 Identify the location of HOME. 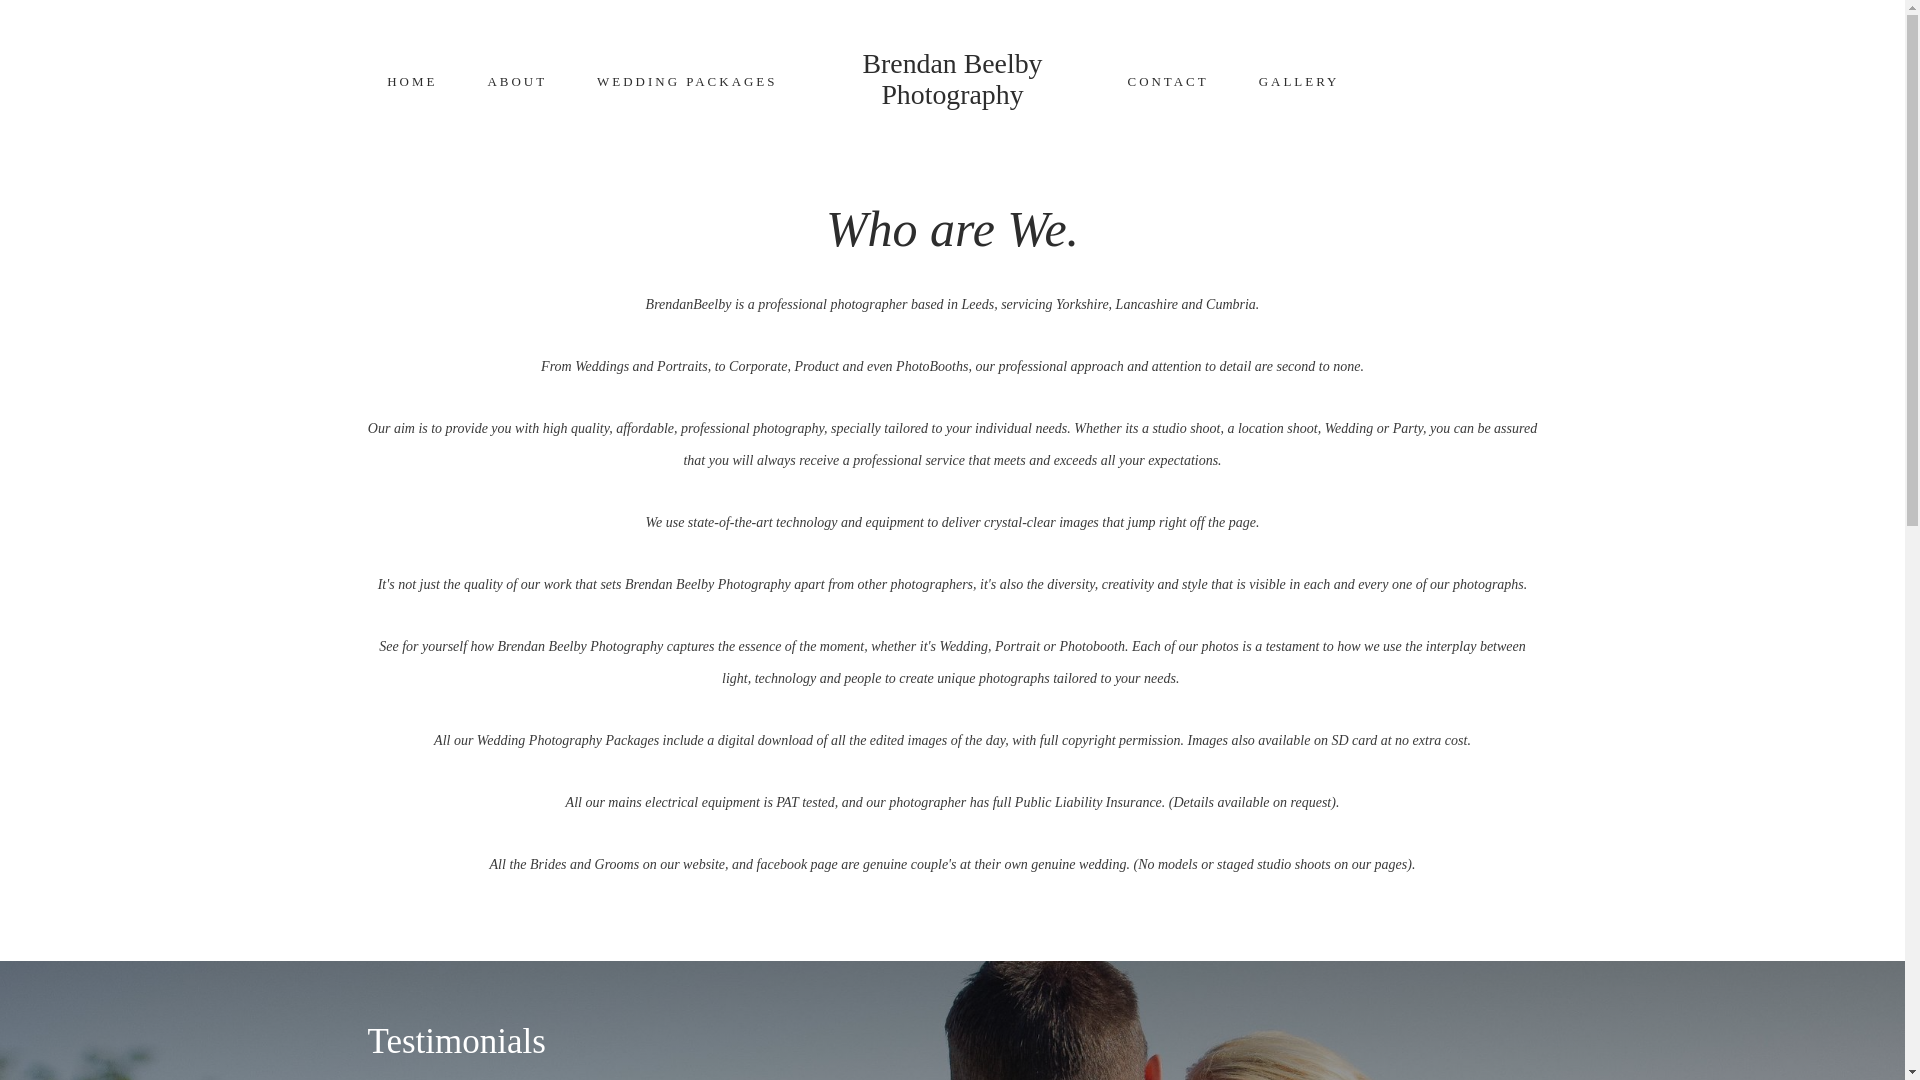
(412, 81).